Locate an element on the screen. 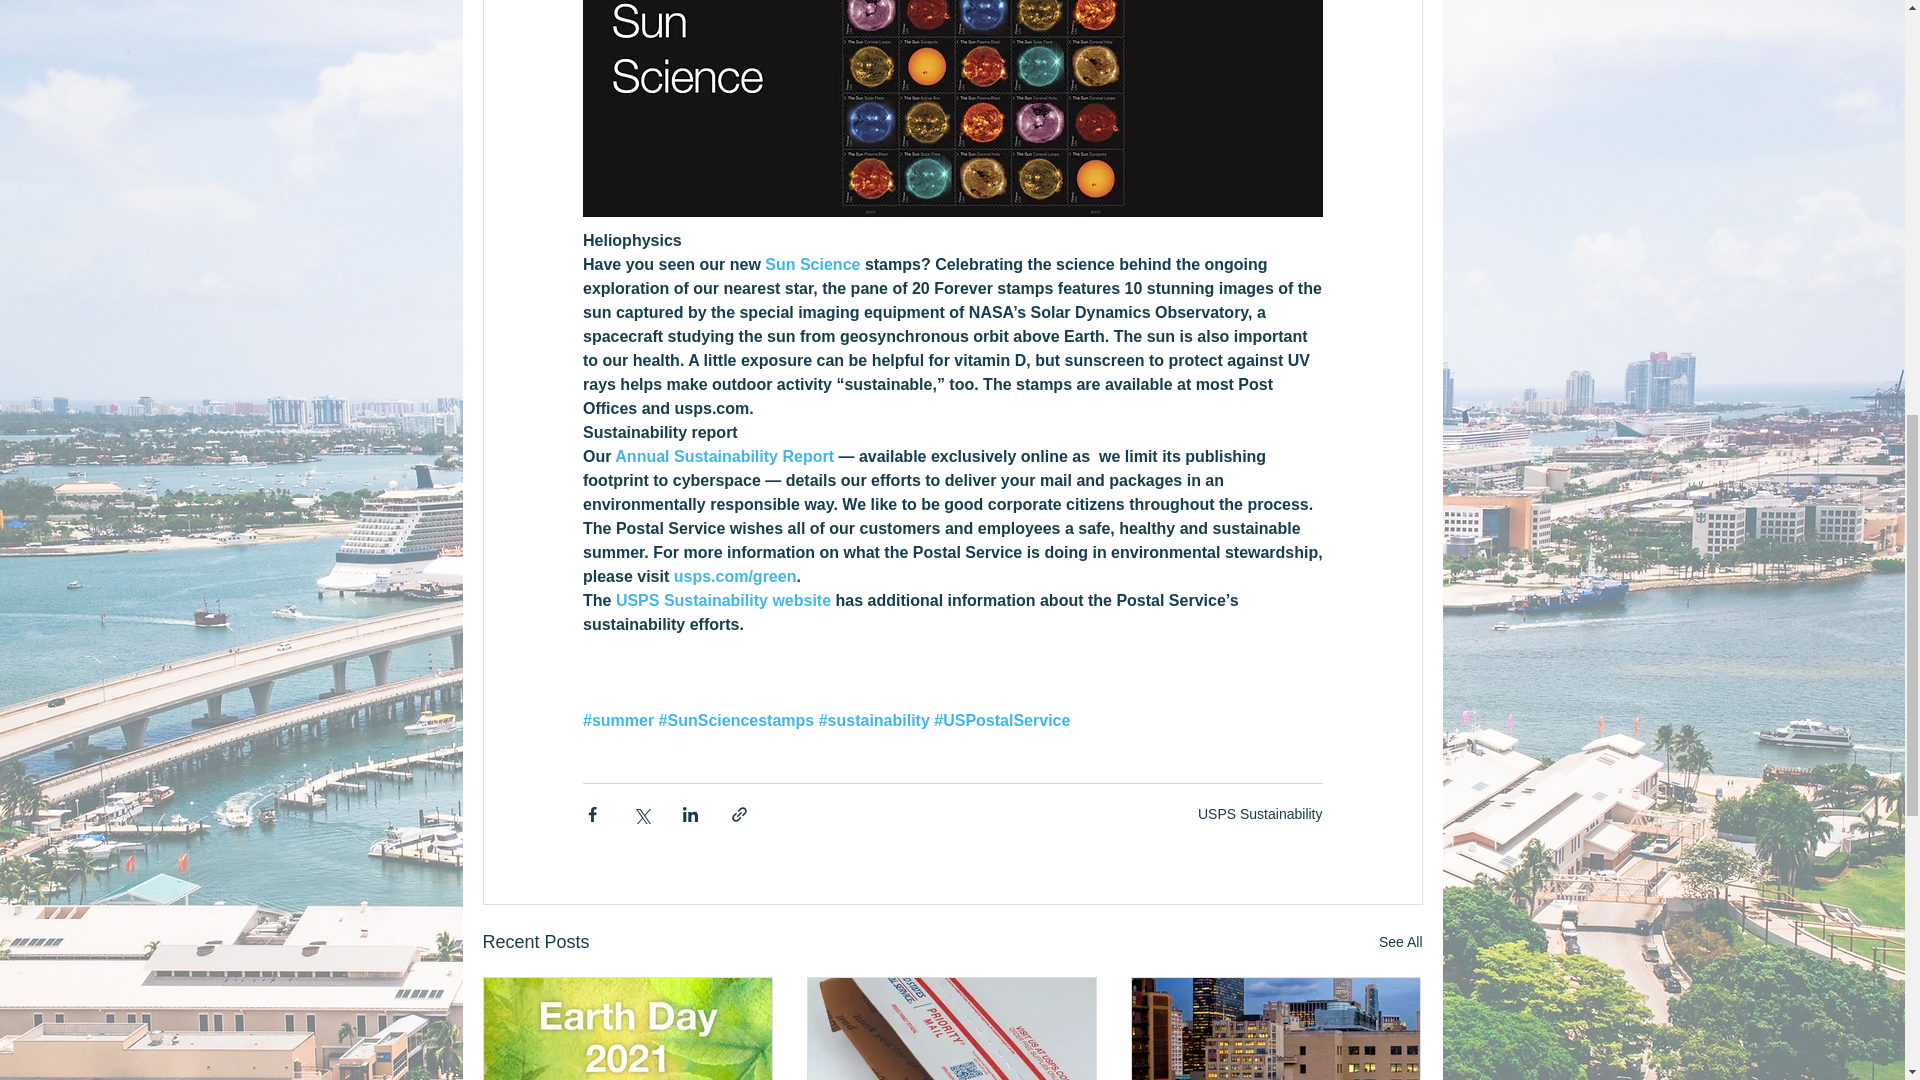  USPS Sustainability website is located at coordinates (722, 600).